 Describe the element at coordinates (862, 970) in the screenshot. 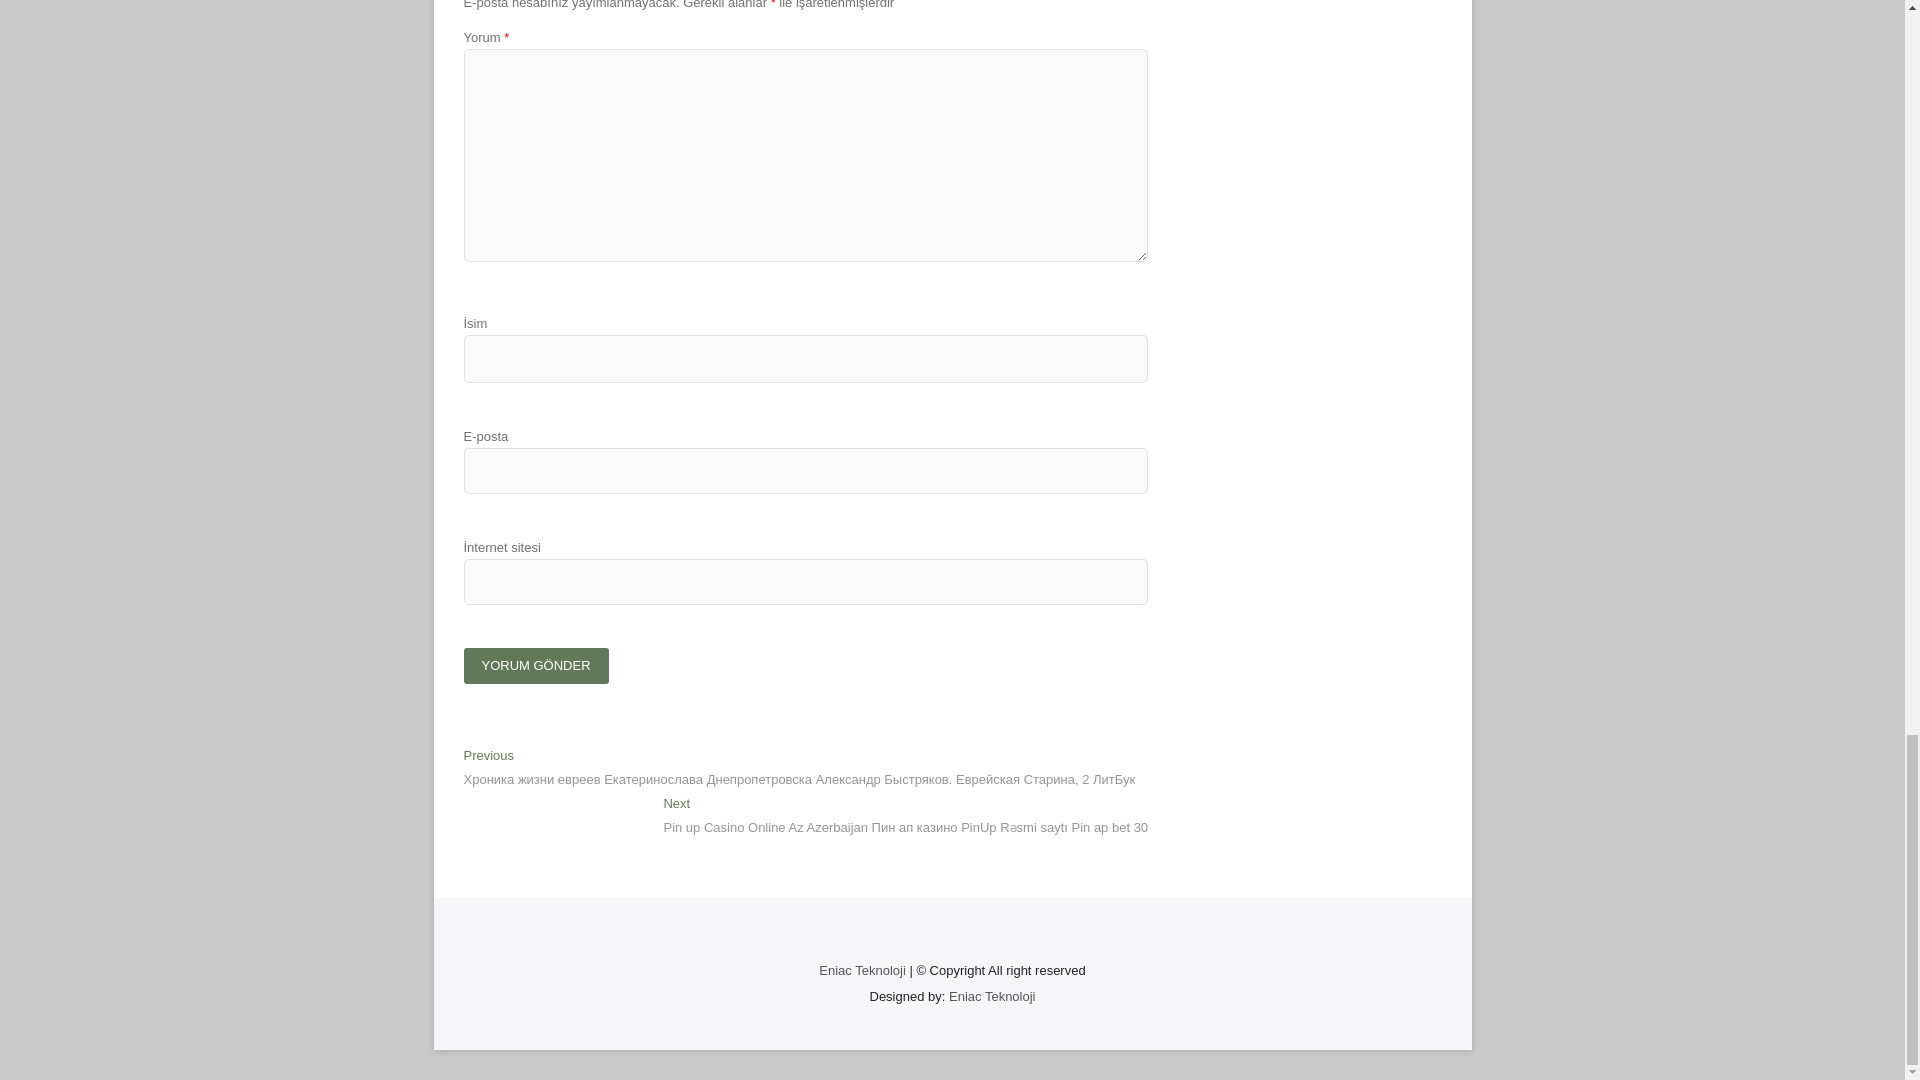

I see `Eniac Teknoloji` at that location.